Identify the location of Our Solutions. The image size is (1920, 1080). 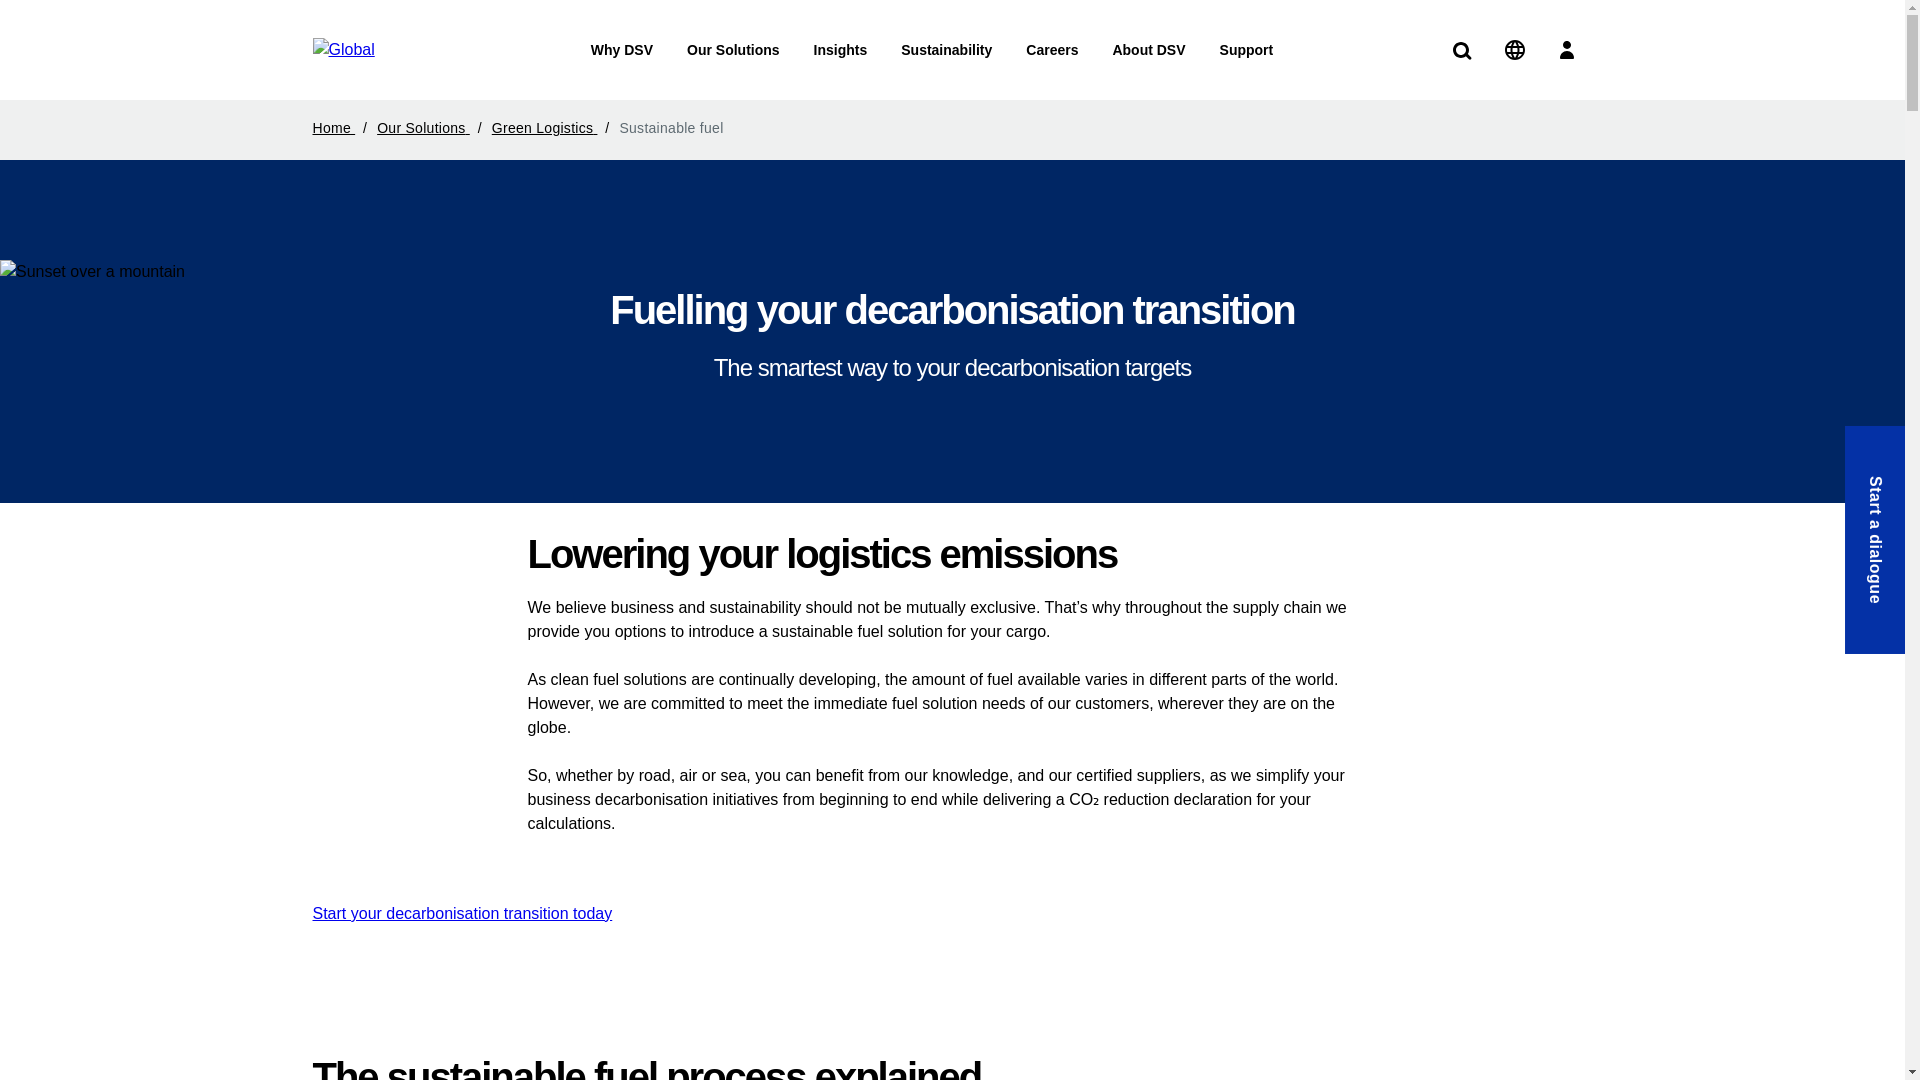
(432, 128).